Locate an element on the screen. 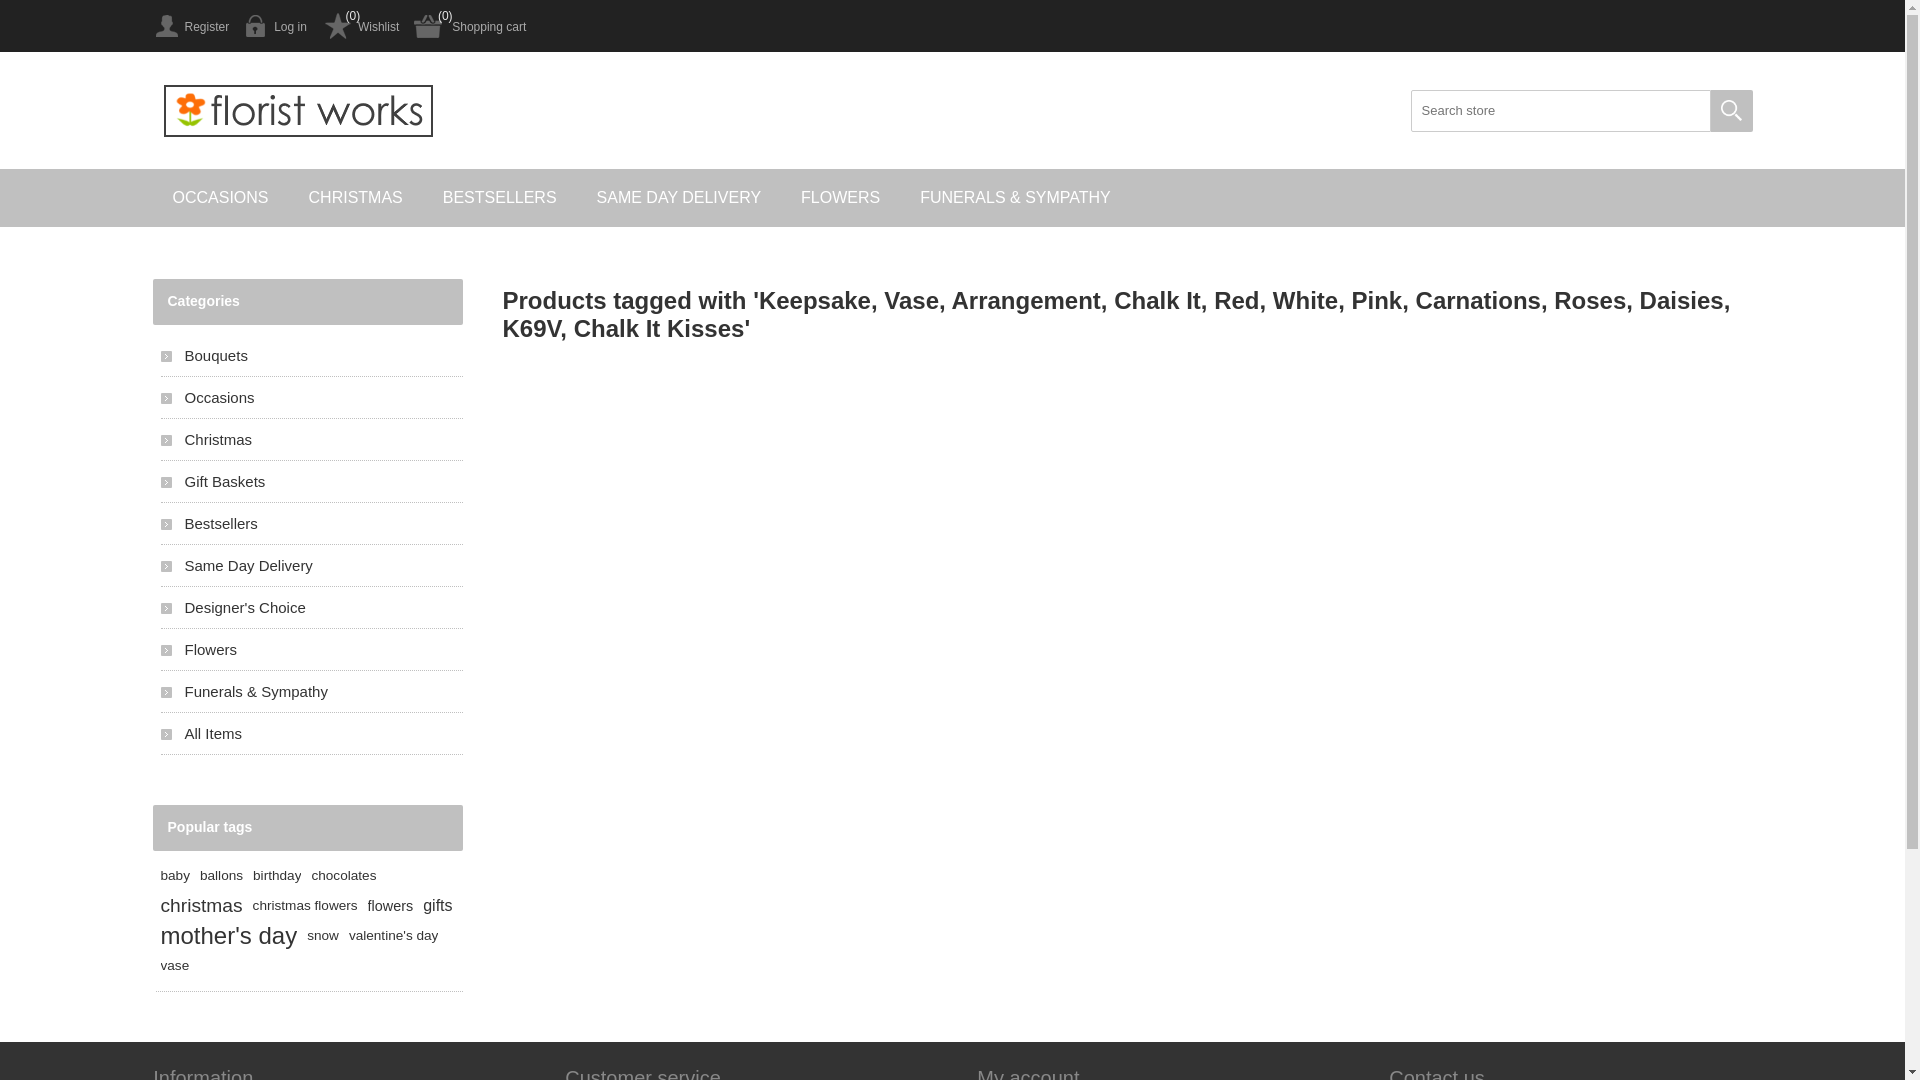  Bouquets is located at coordinates (311, 356).